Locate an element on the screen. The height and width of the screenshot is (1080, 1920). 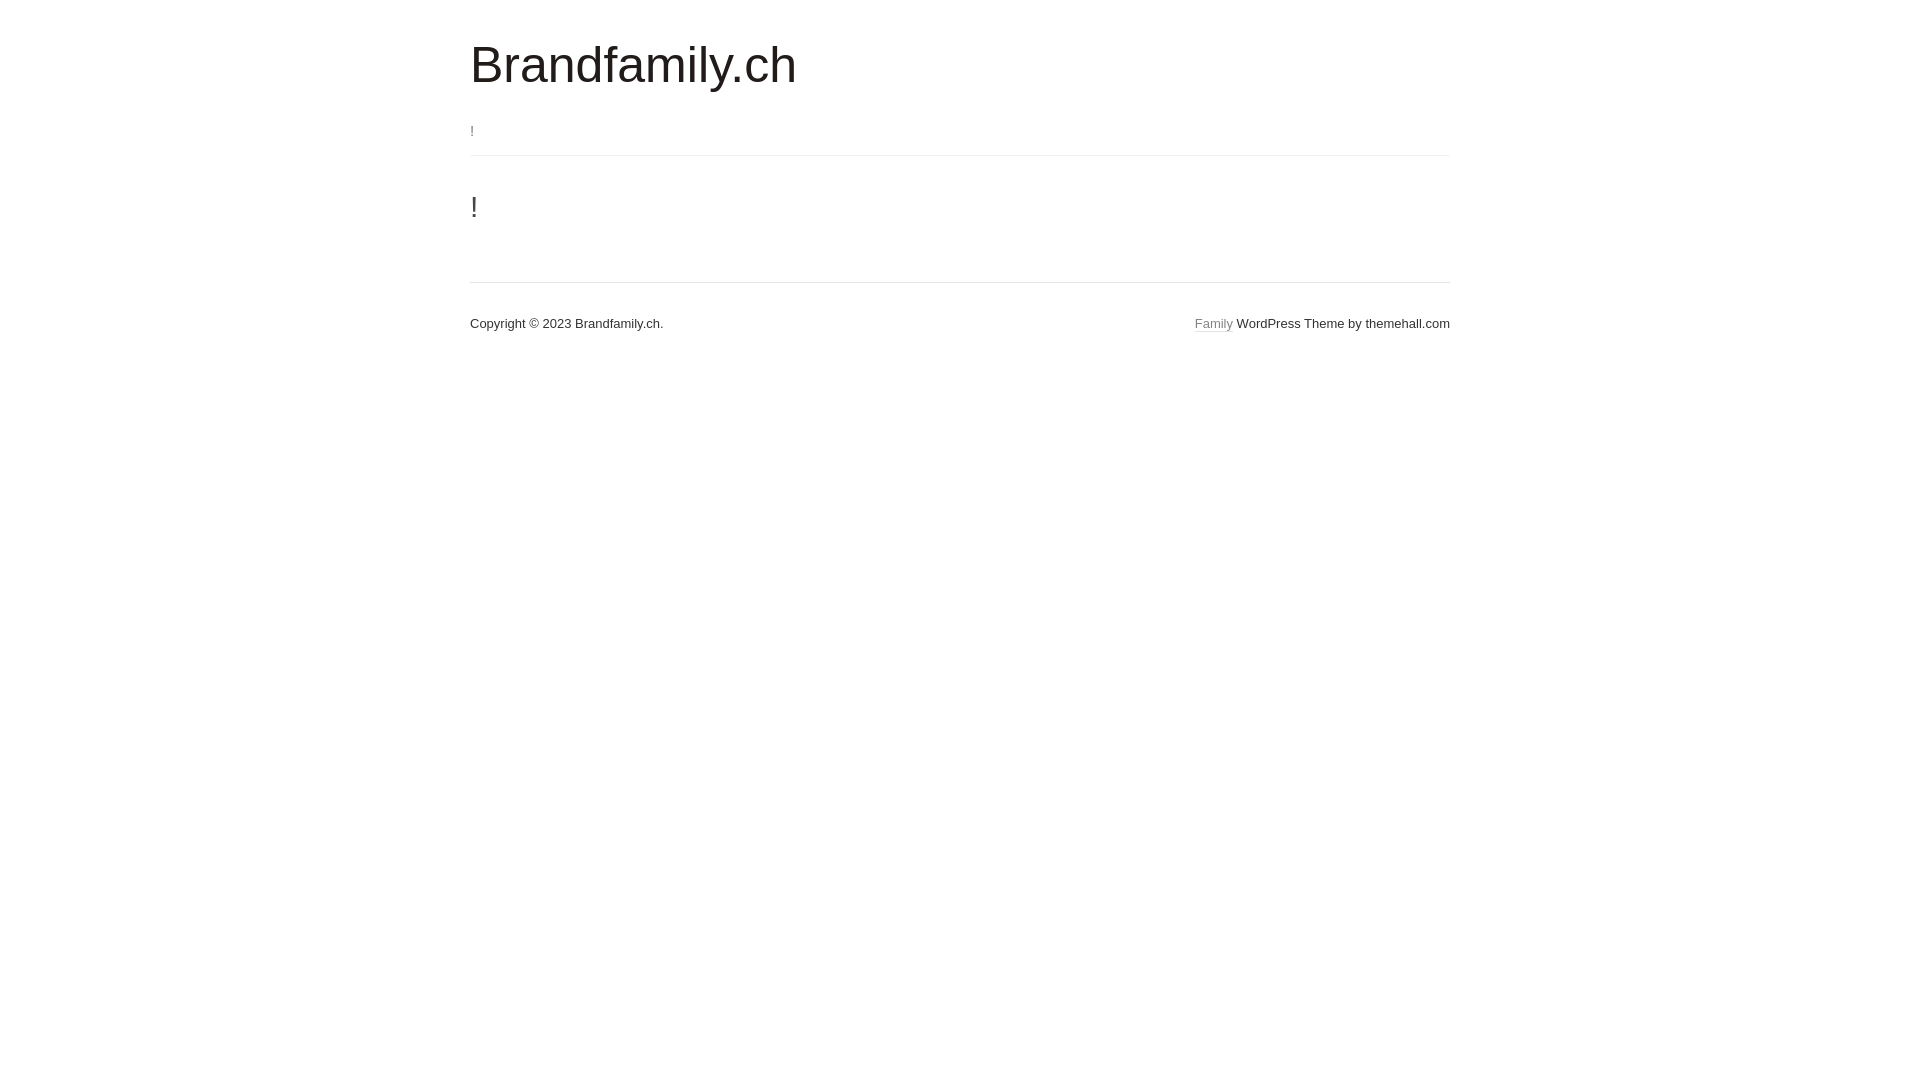
Family is located at coordinates (1214, 324).